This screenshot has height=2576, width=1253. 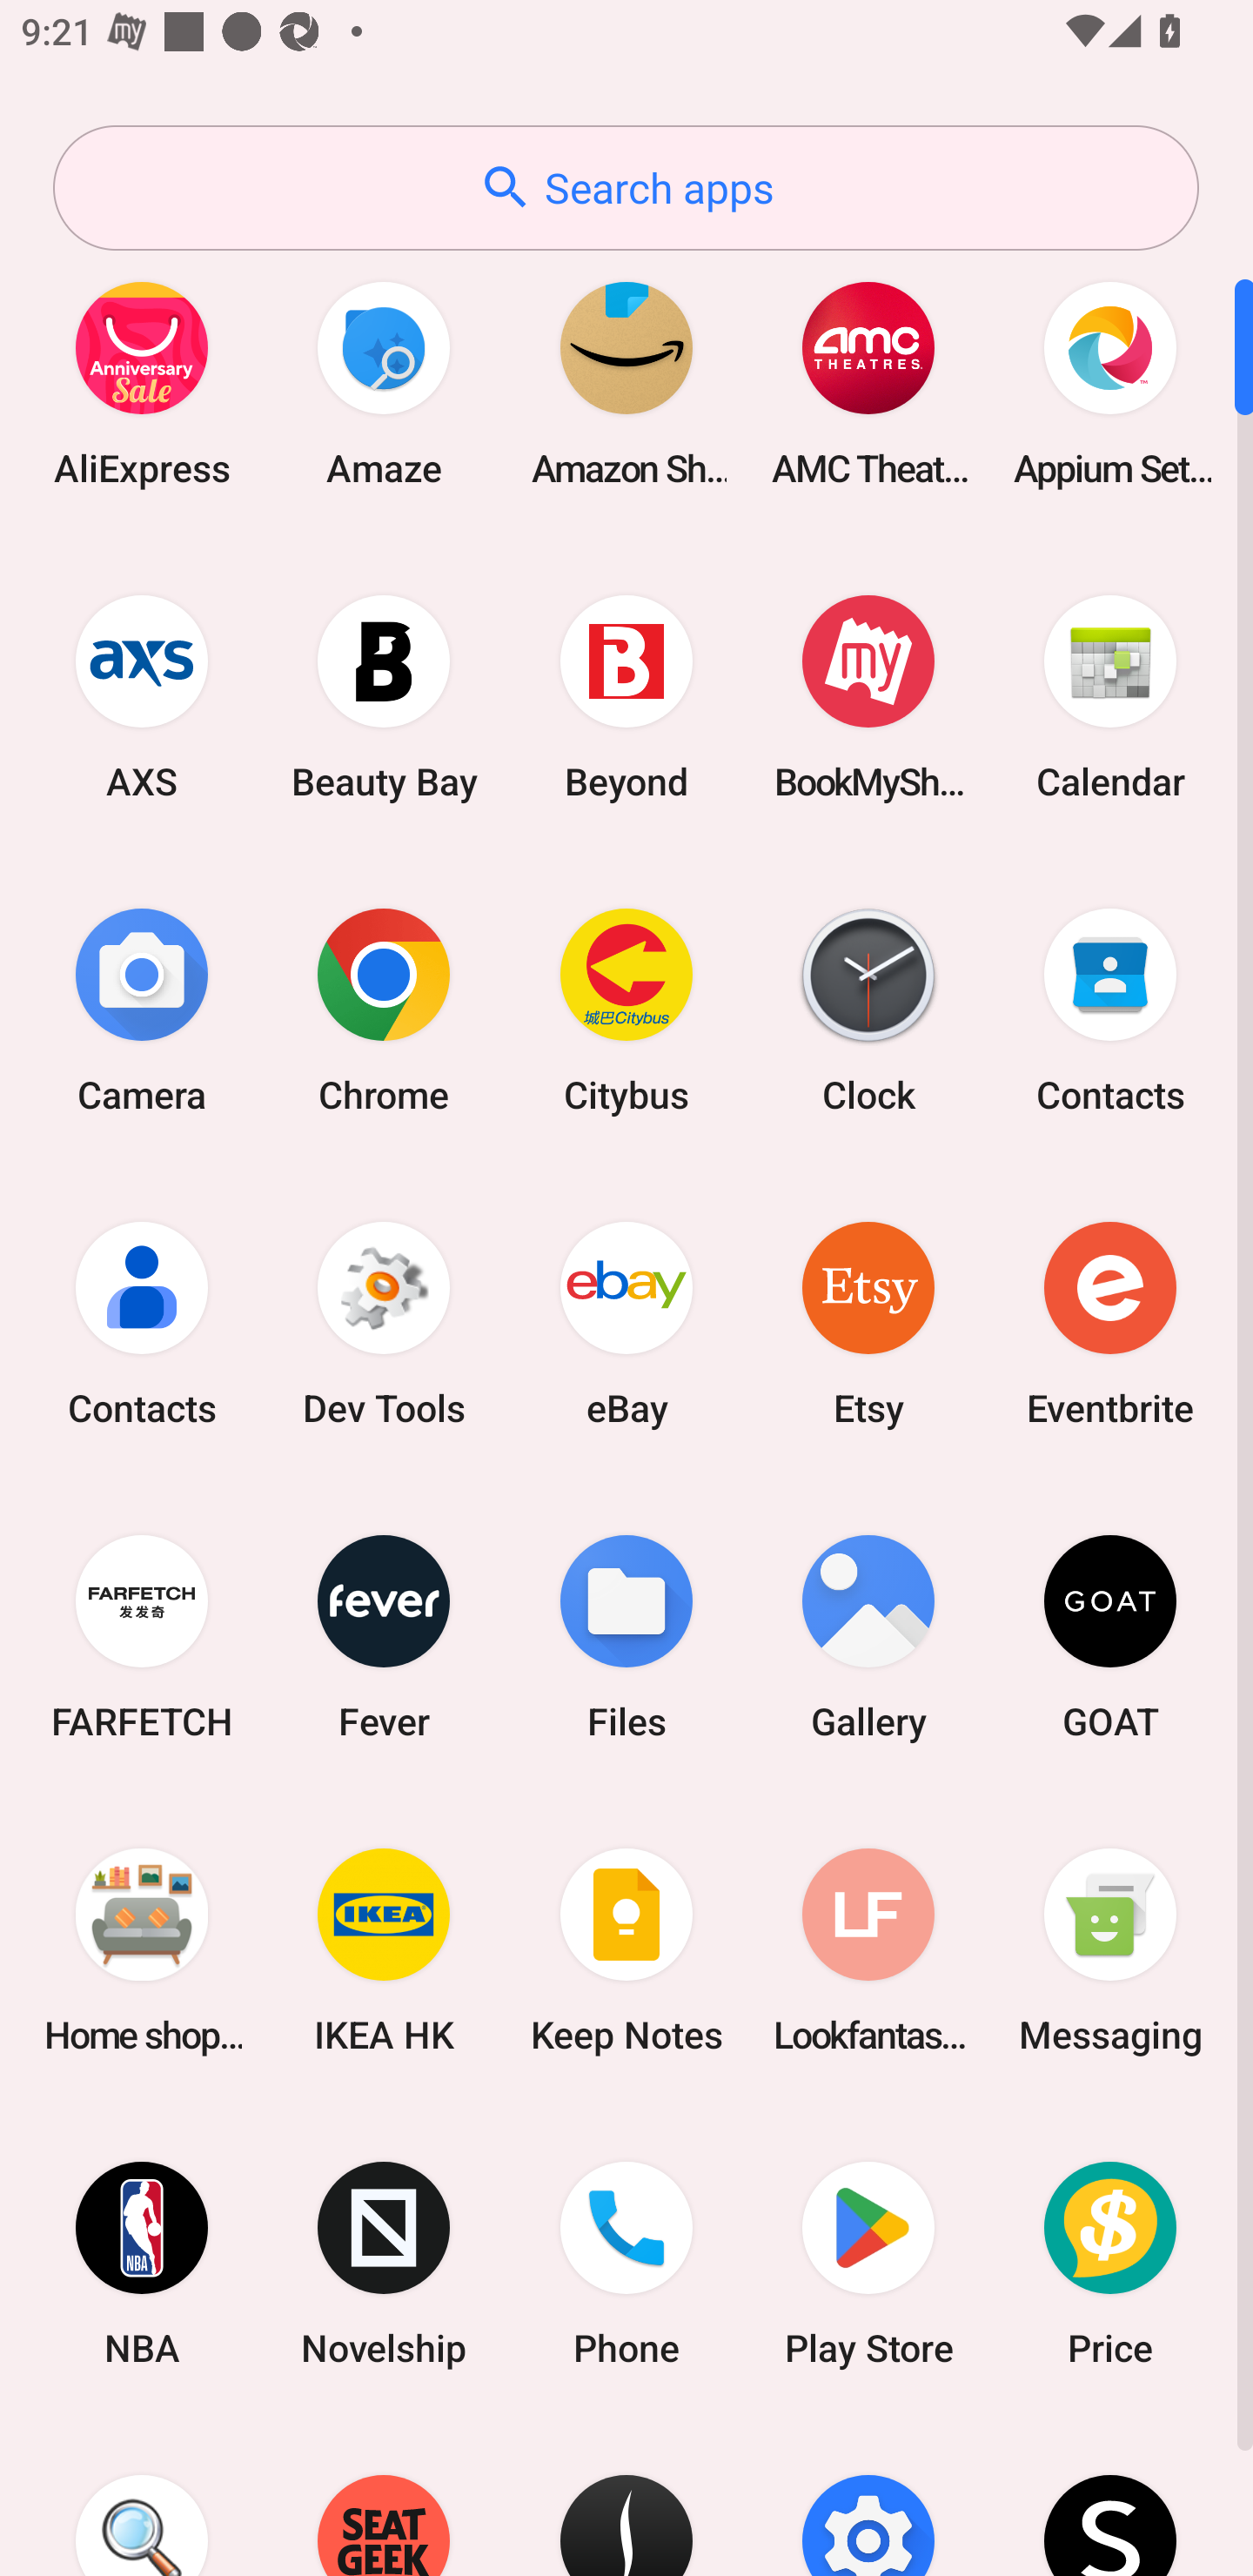 I want to click on GOAT, so click(x=1110, y=1636).